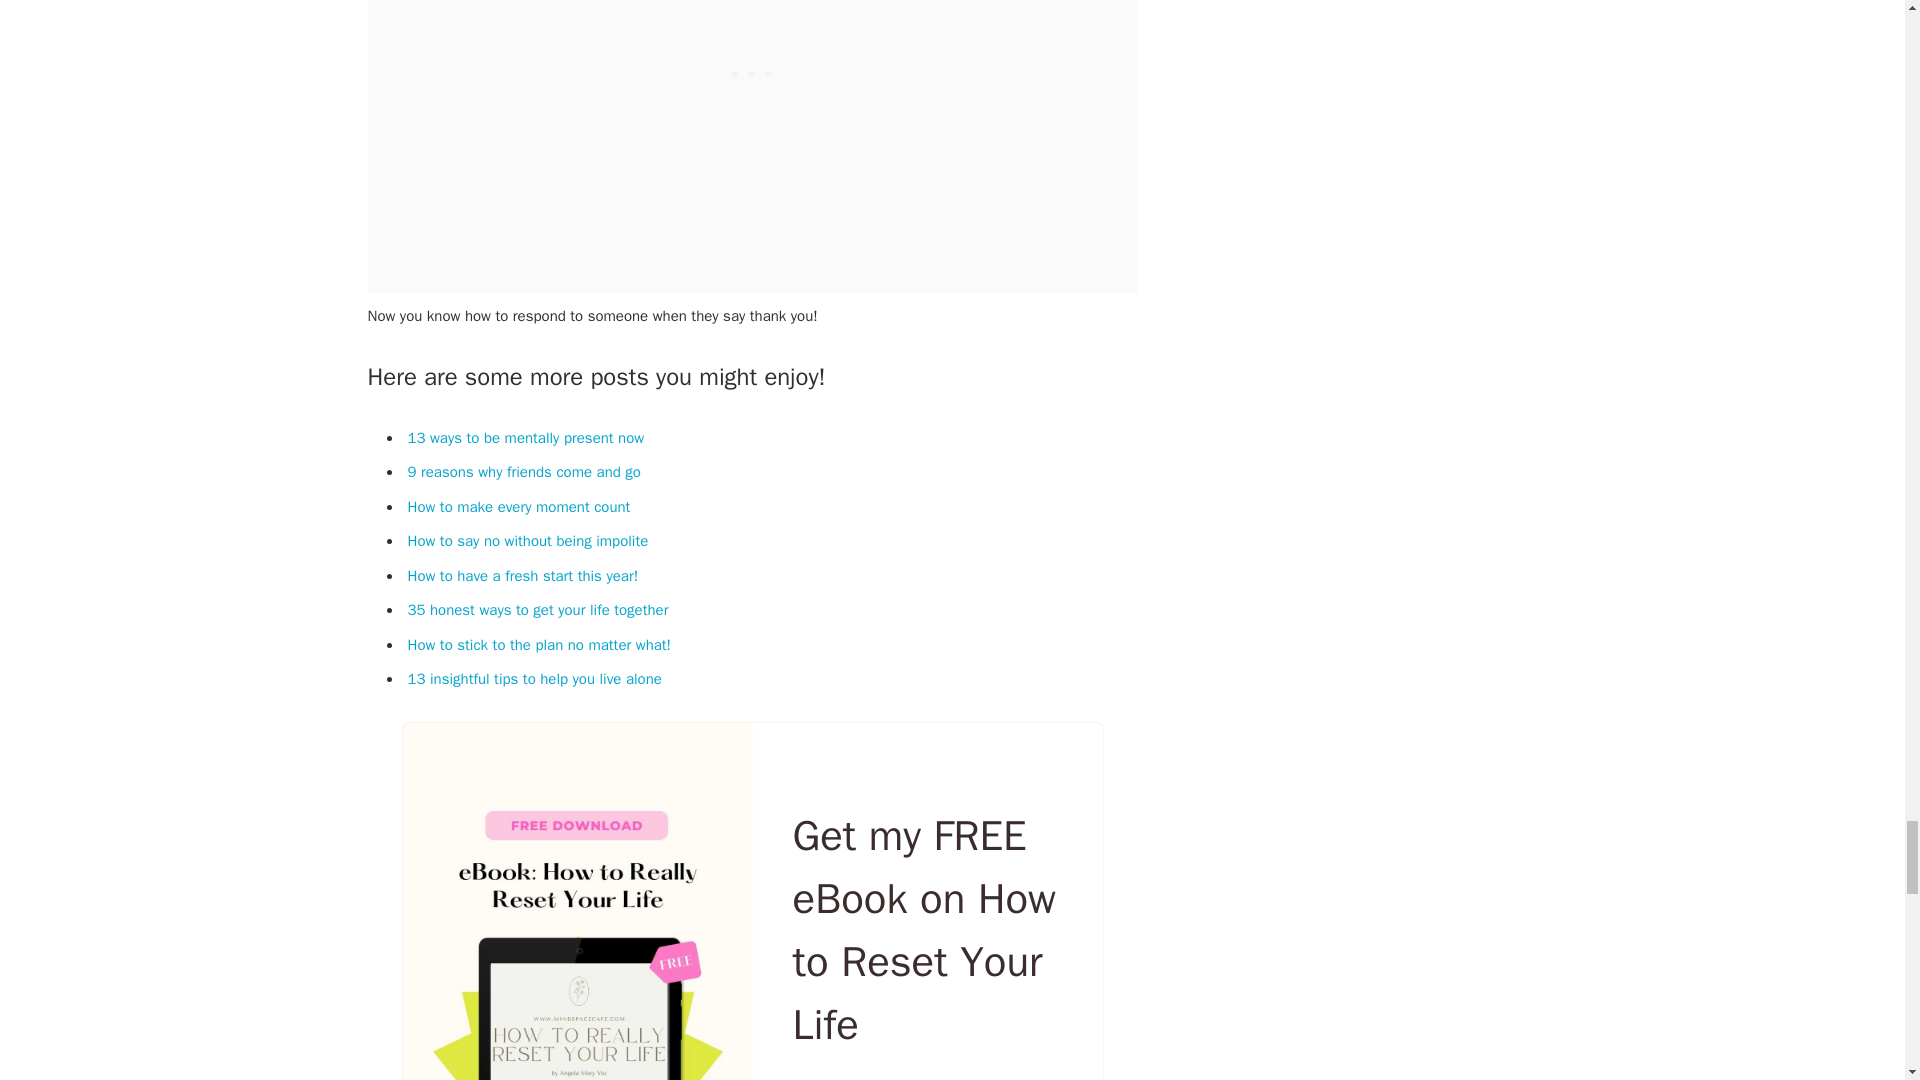  I want to click on 9 reasons why friends come and go, so click(524, 472).